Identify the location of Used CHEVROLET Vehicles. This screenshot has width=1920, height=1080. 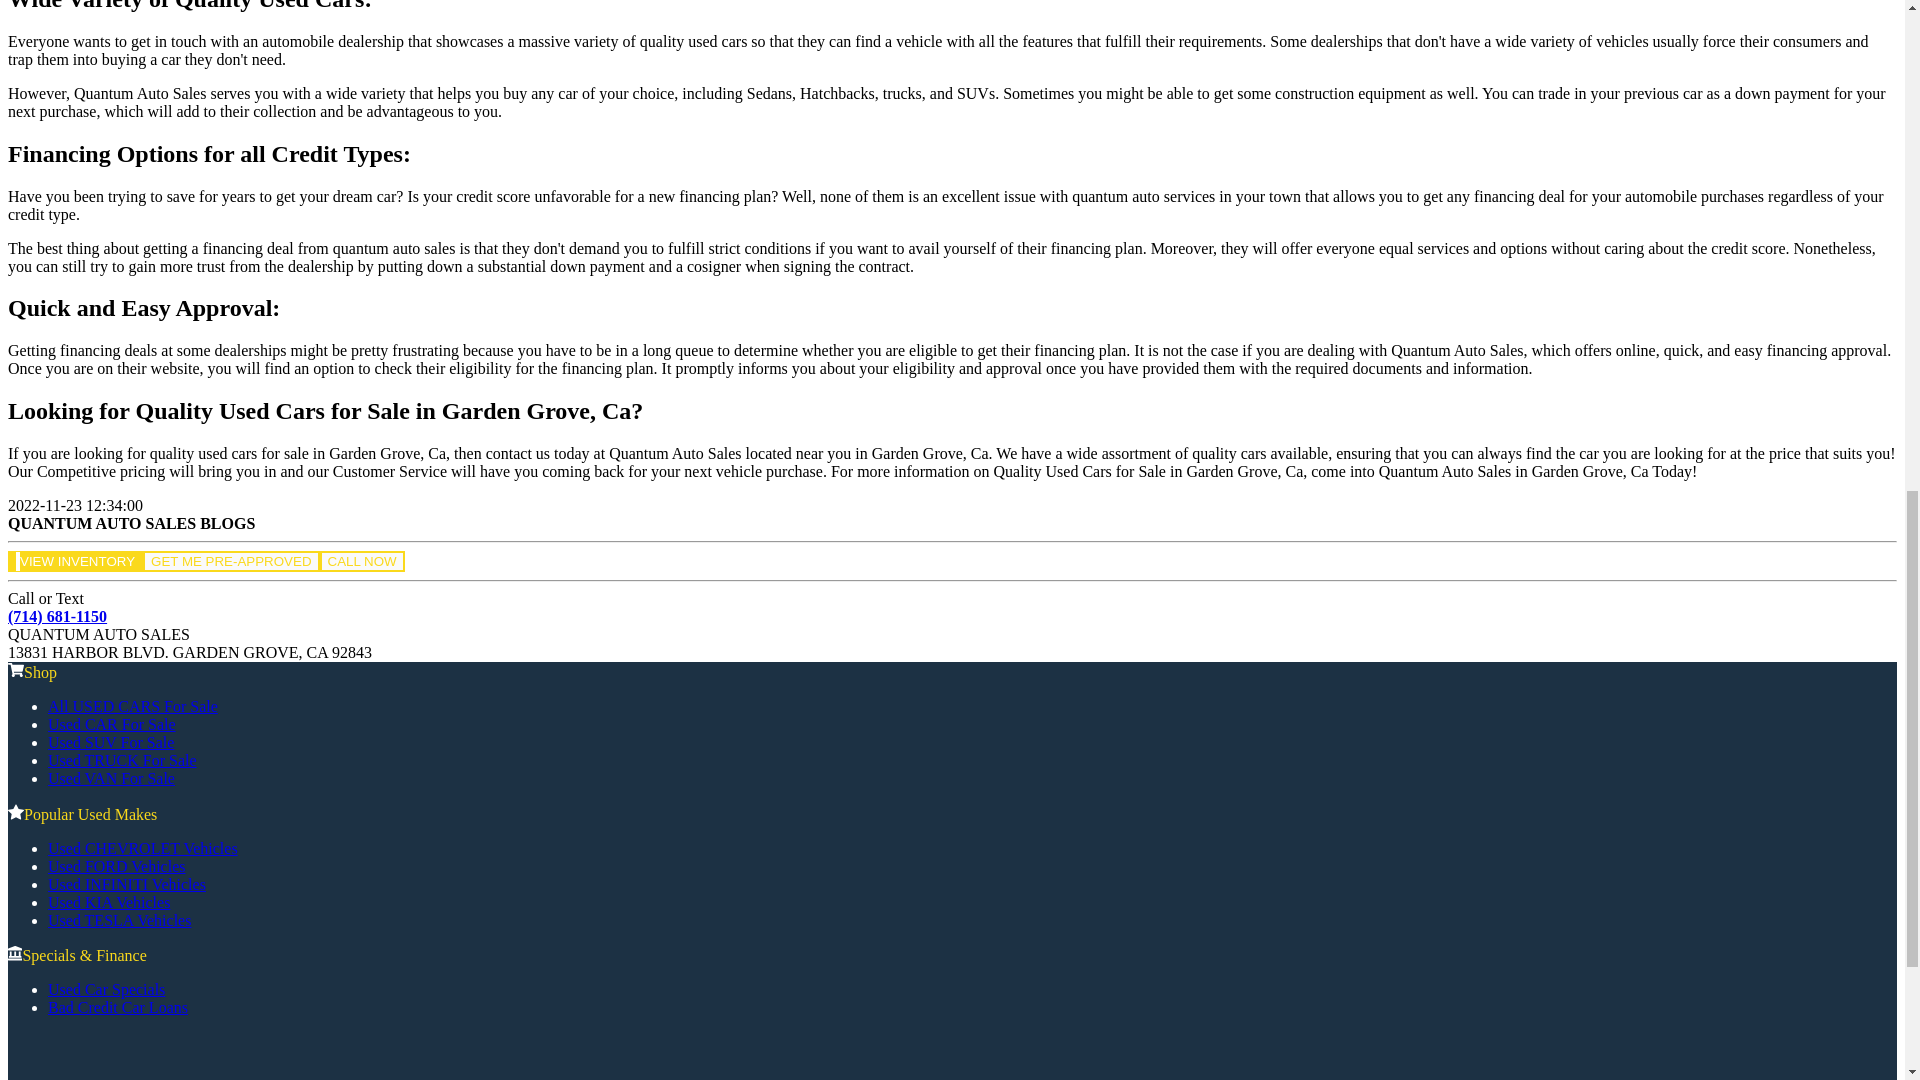
(143, 848).